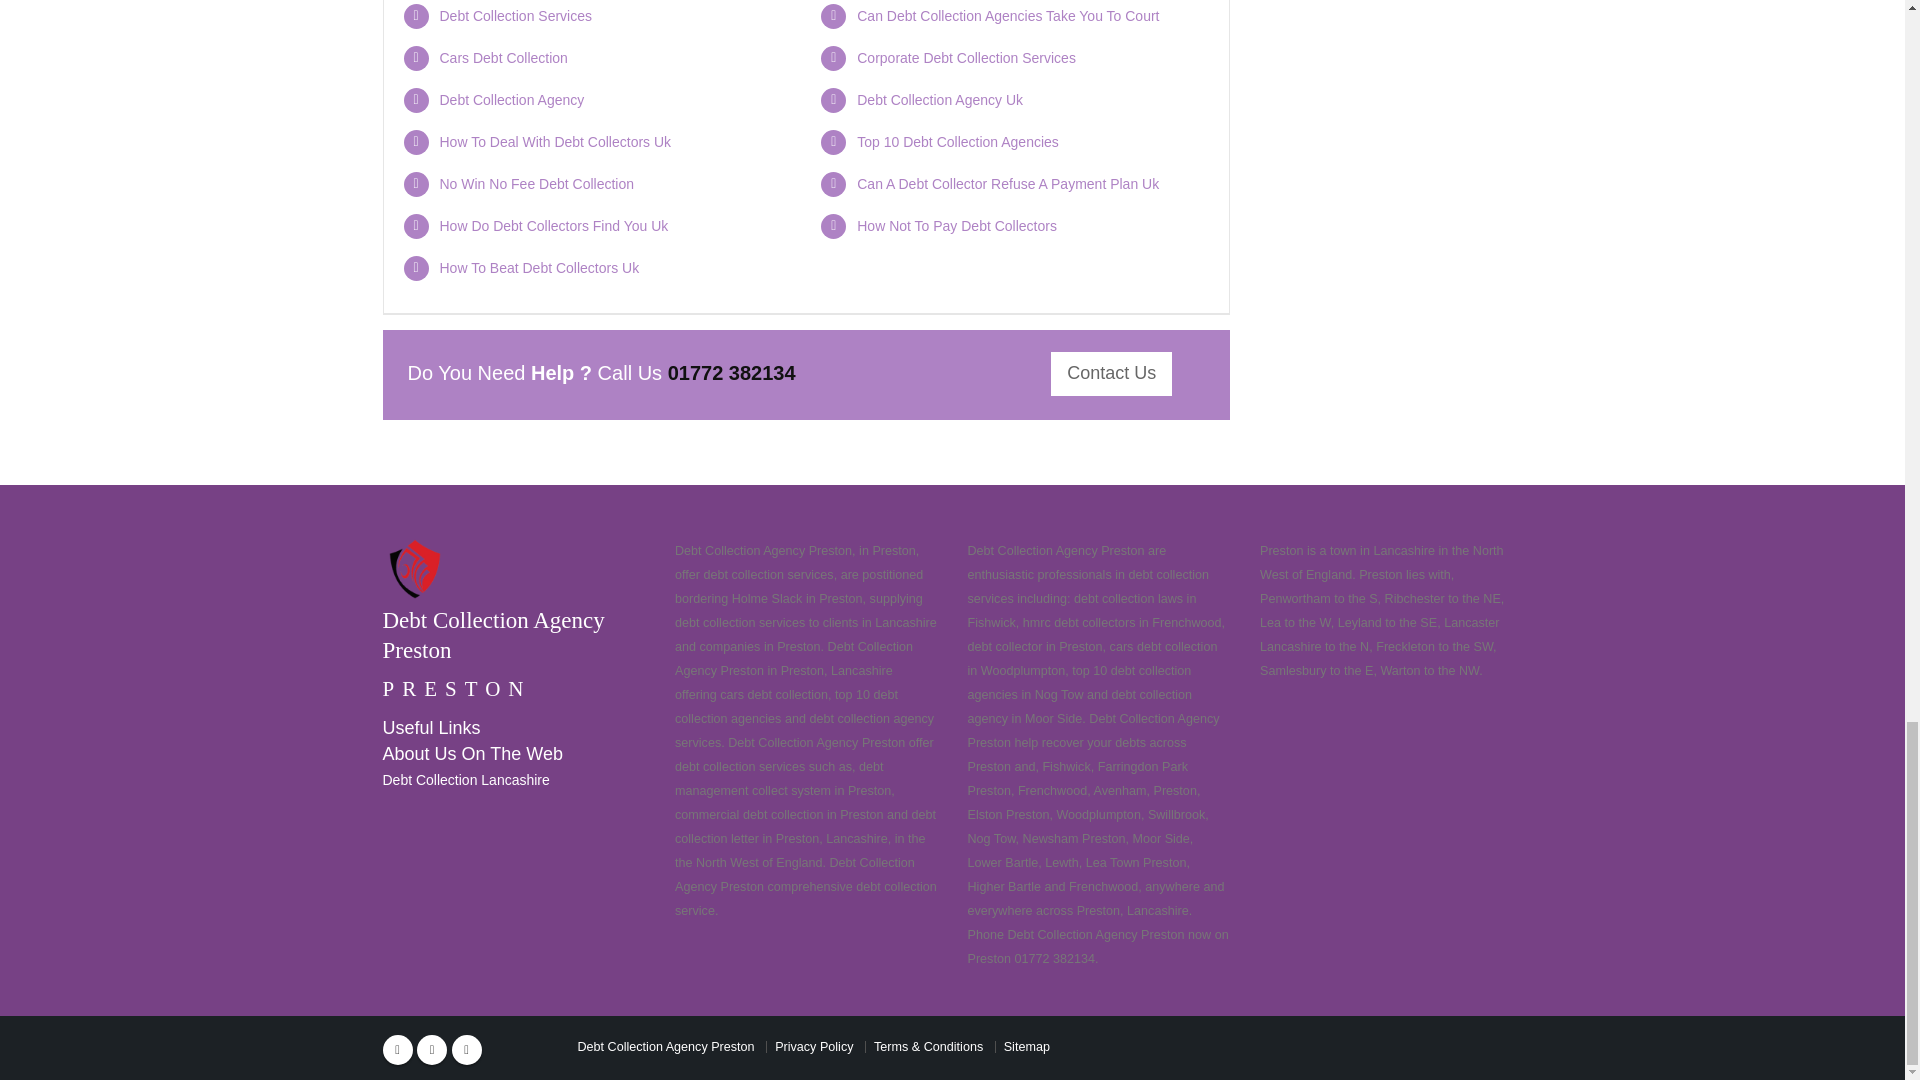 The width and height of the screenshot is (1920, 1080). I want to click on Facebook, so click(397, 1049).